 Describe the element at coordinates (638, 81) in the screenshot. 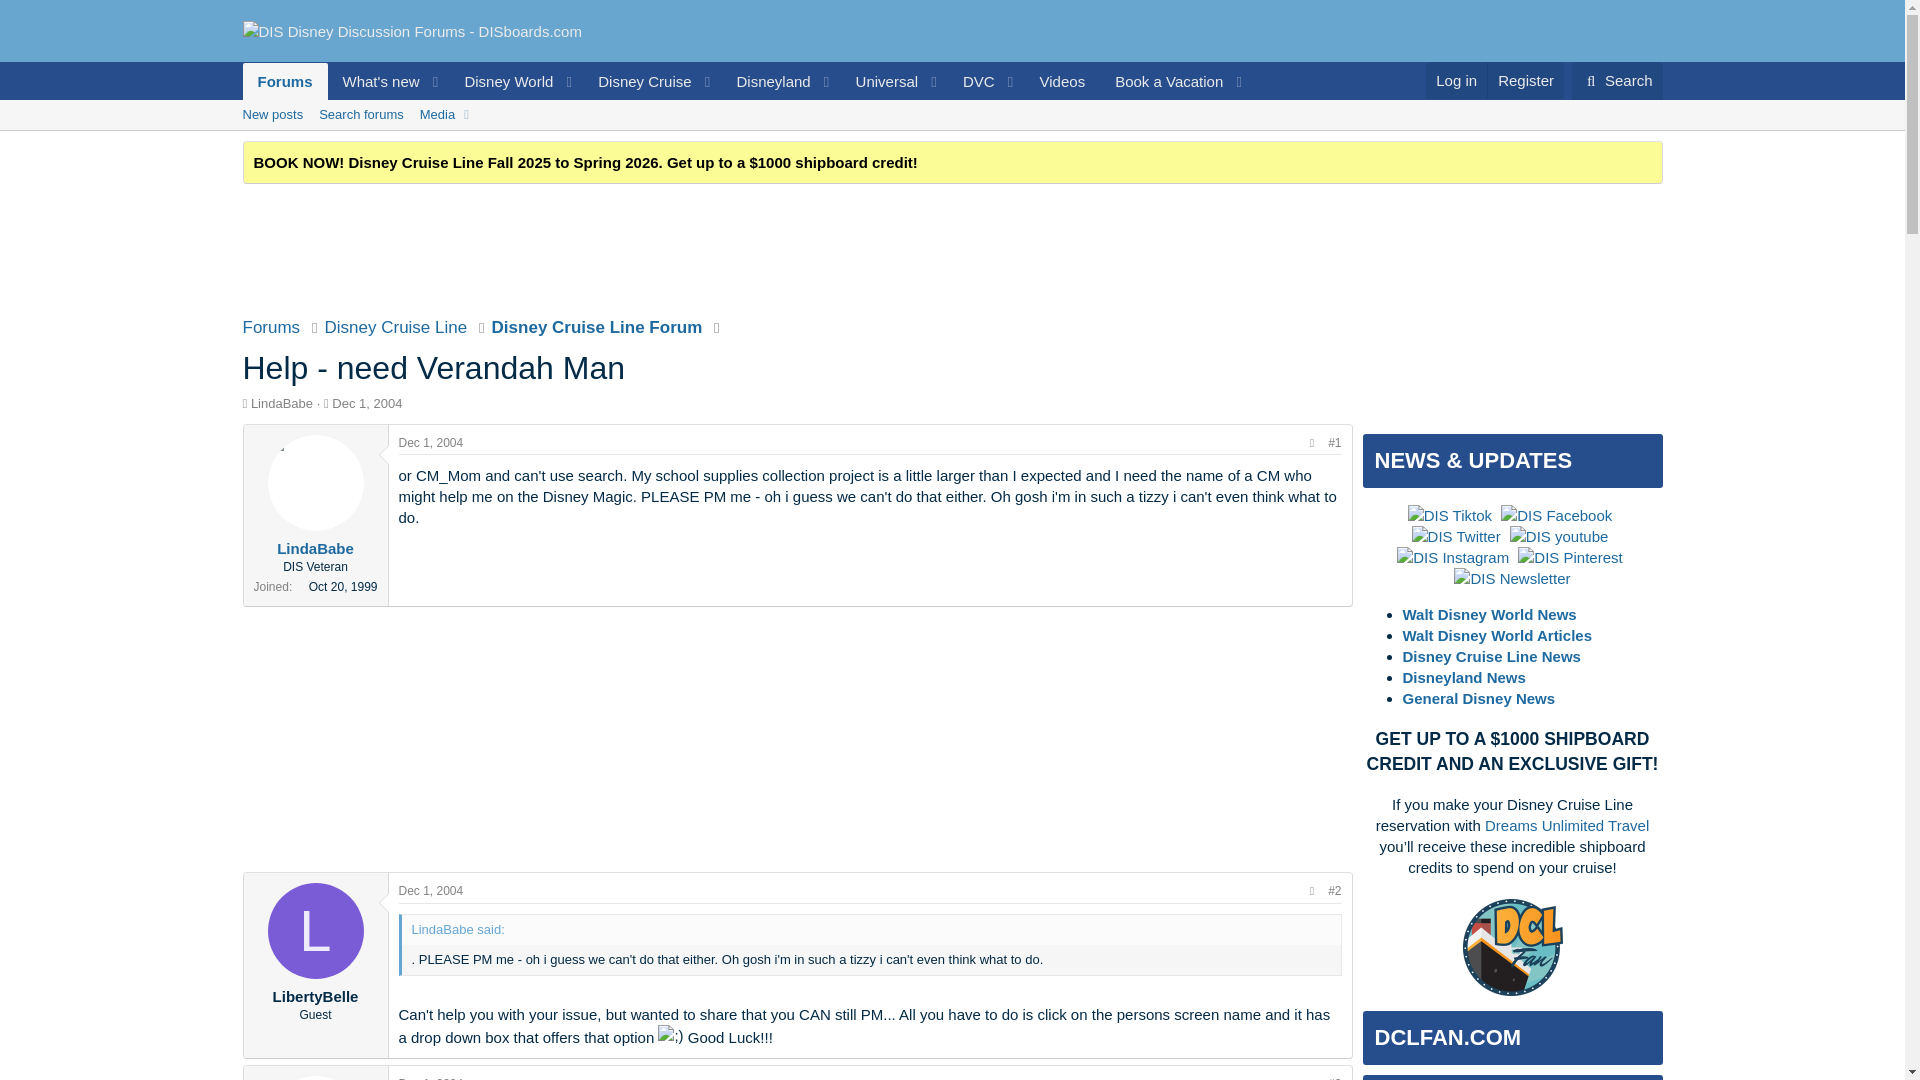

I see `Disney Cruise Line Information` at that location.